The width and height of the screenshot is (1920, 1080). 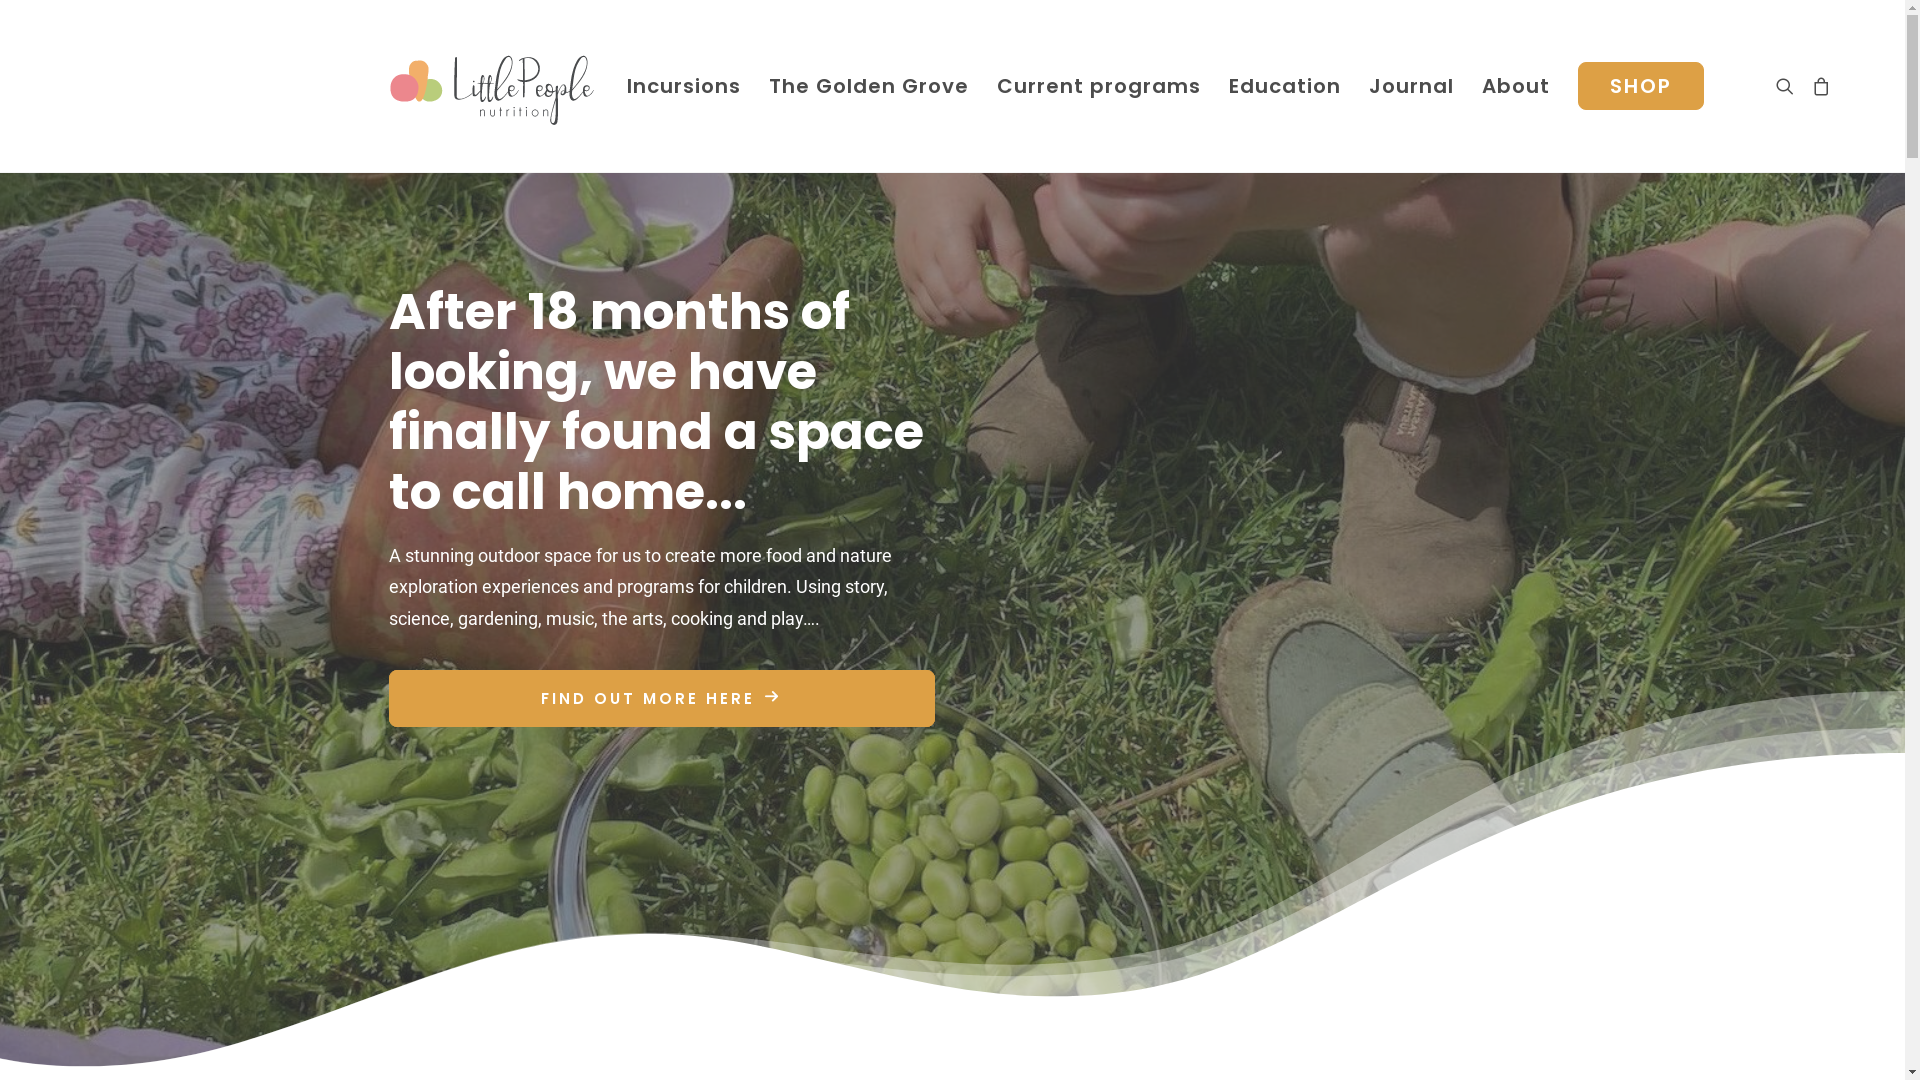 I want to click on cart, so click(x=1816, y=86).